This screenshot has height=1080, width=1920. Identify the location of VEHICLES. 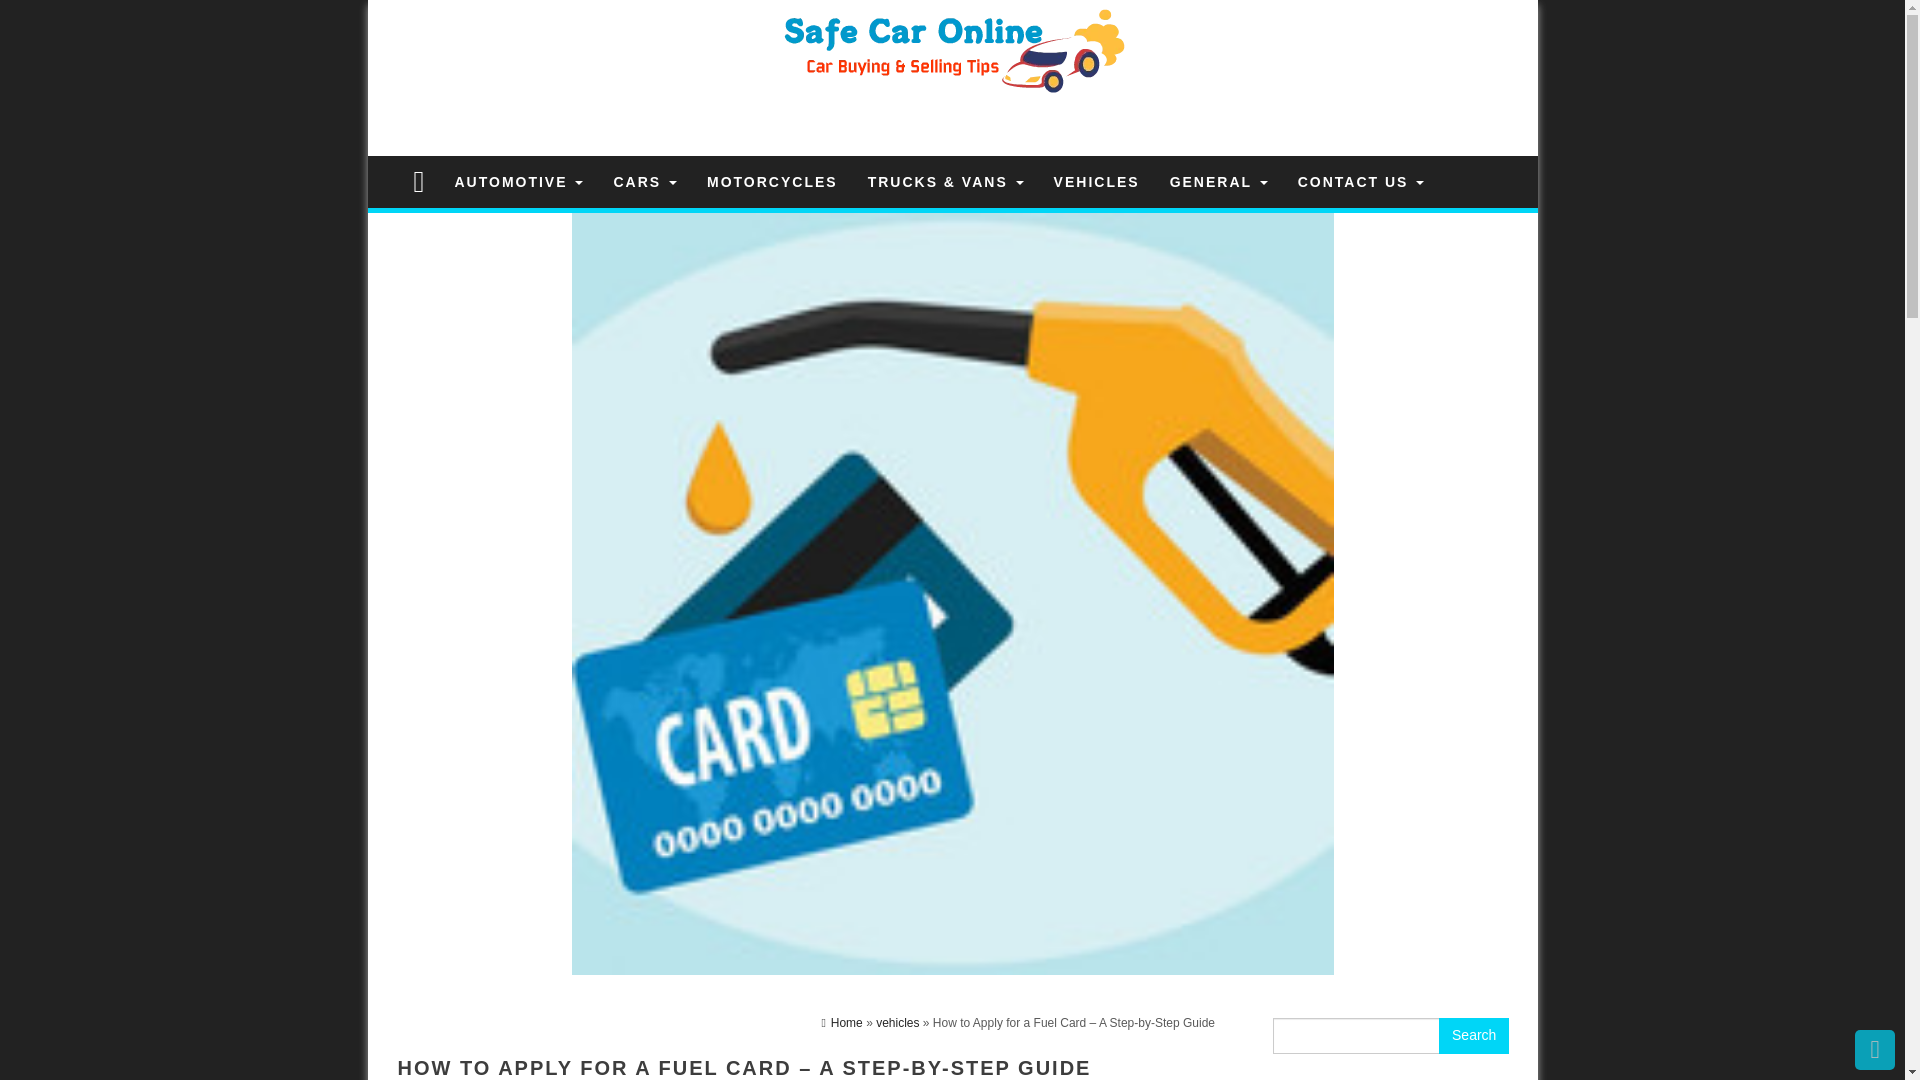
(1096, 182).